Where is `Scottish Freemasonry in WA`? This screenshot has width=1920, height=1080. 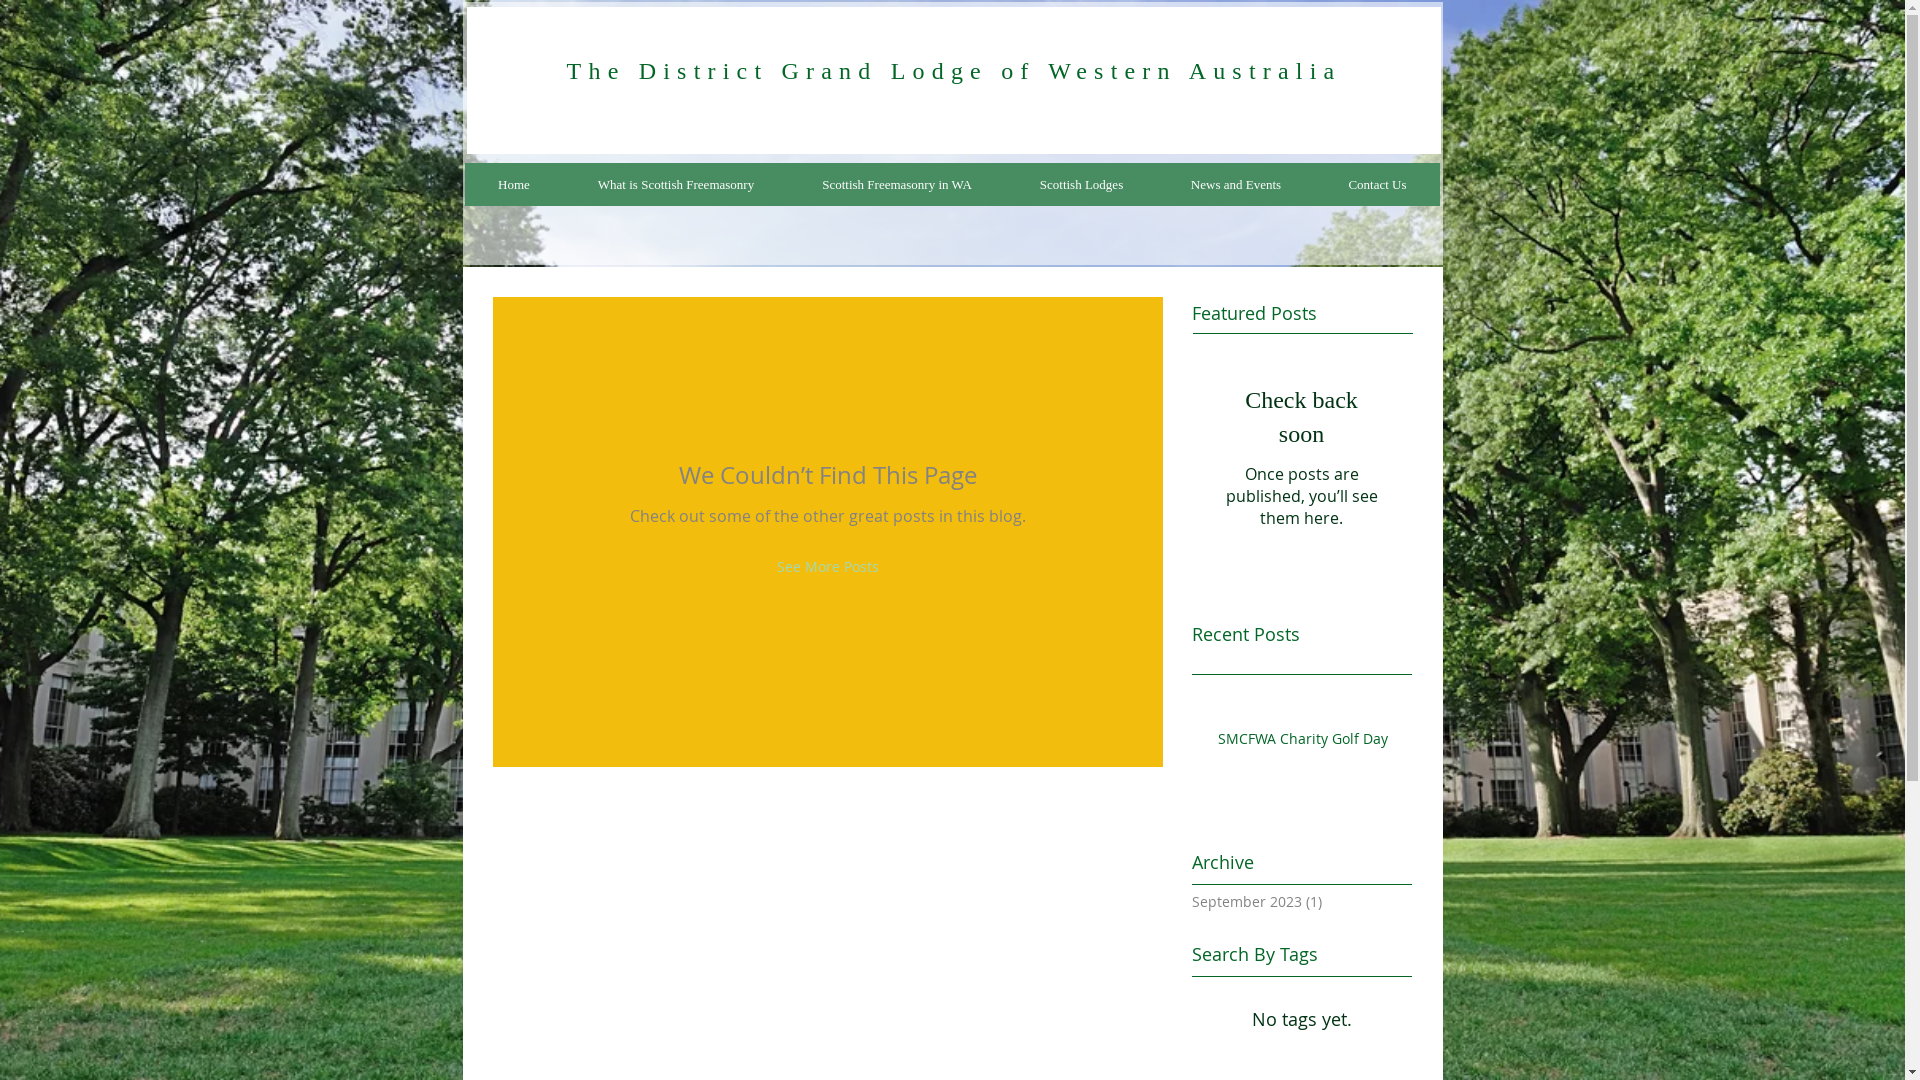
Scottish Freemasonry in WA is located at coordinates (897, 184).